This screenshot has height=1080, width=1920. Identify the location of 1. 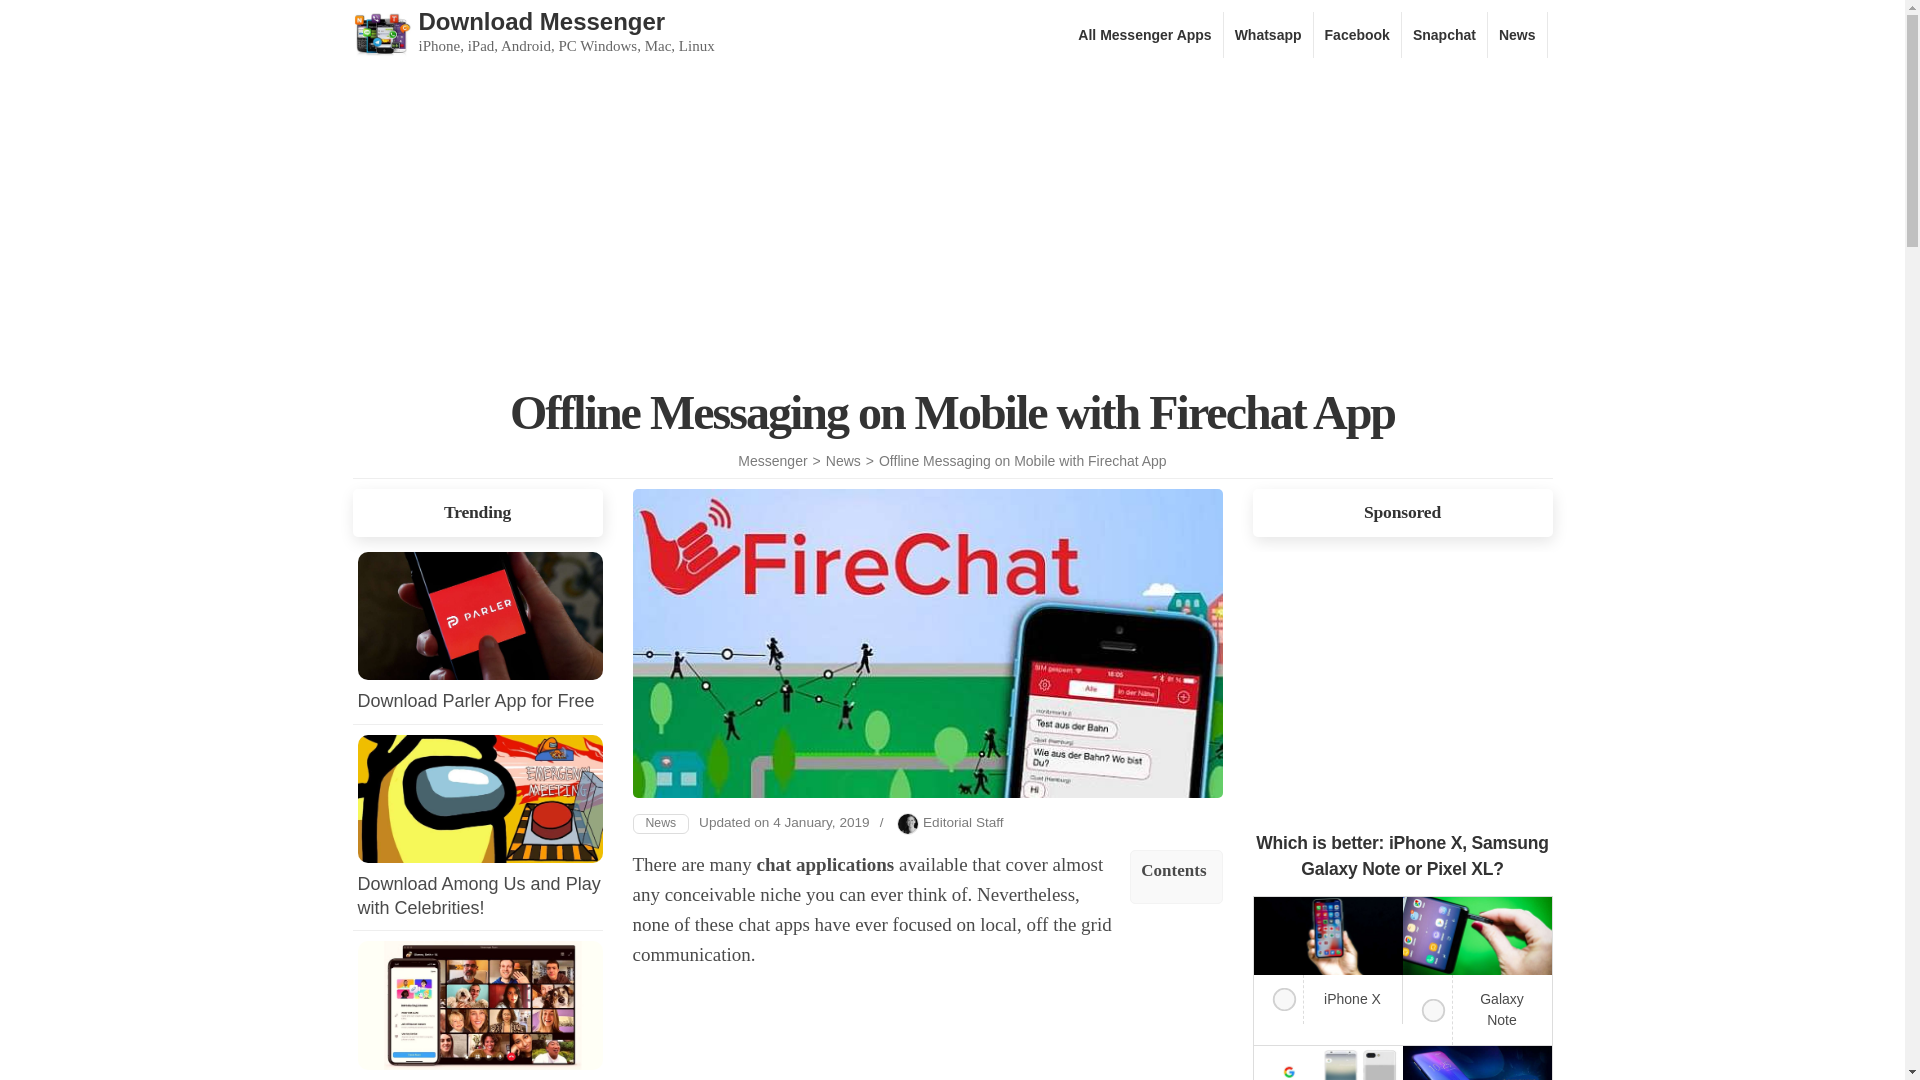
(1424, 1005).